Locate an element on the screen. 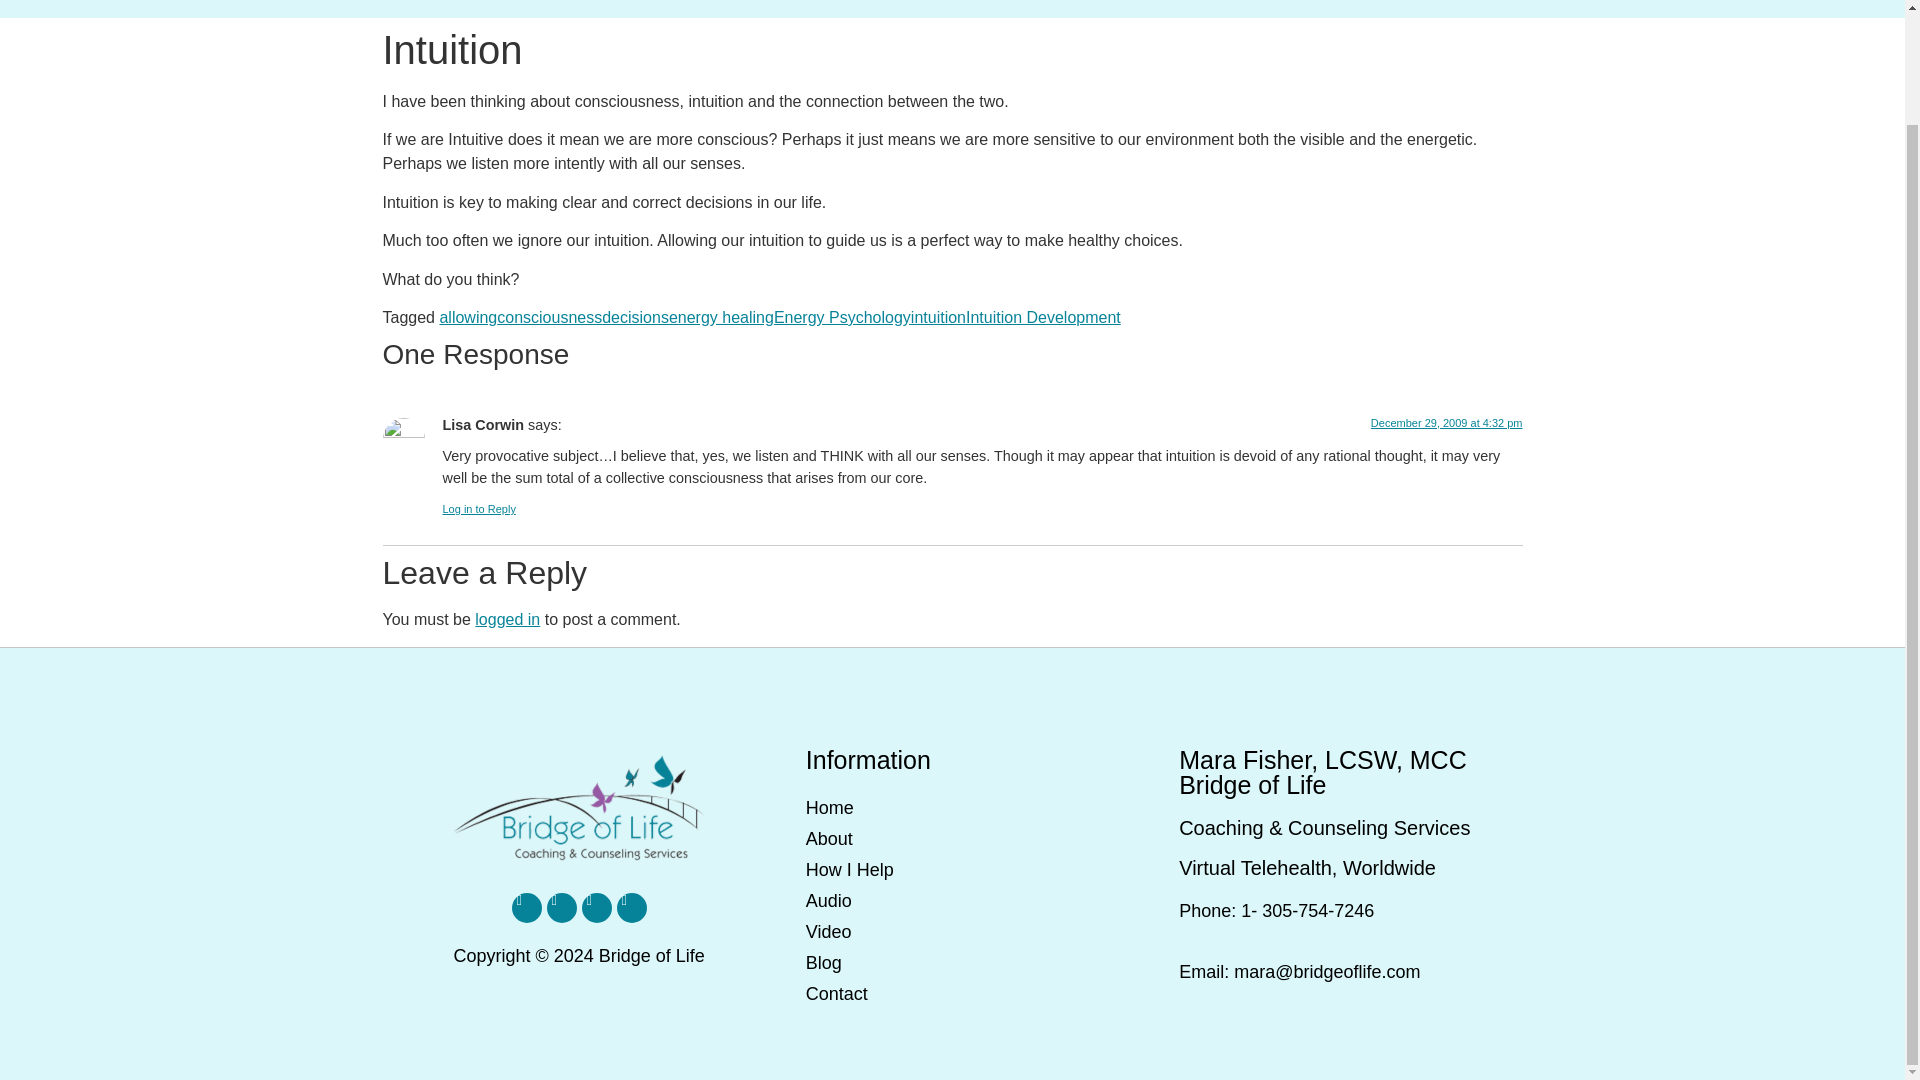 The width and height of the screenshot is (1920, 1080). allowing is located at coordinates (468, 317).